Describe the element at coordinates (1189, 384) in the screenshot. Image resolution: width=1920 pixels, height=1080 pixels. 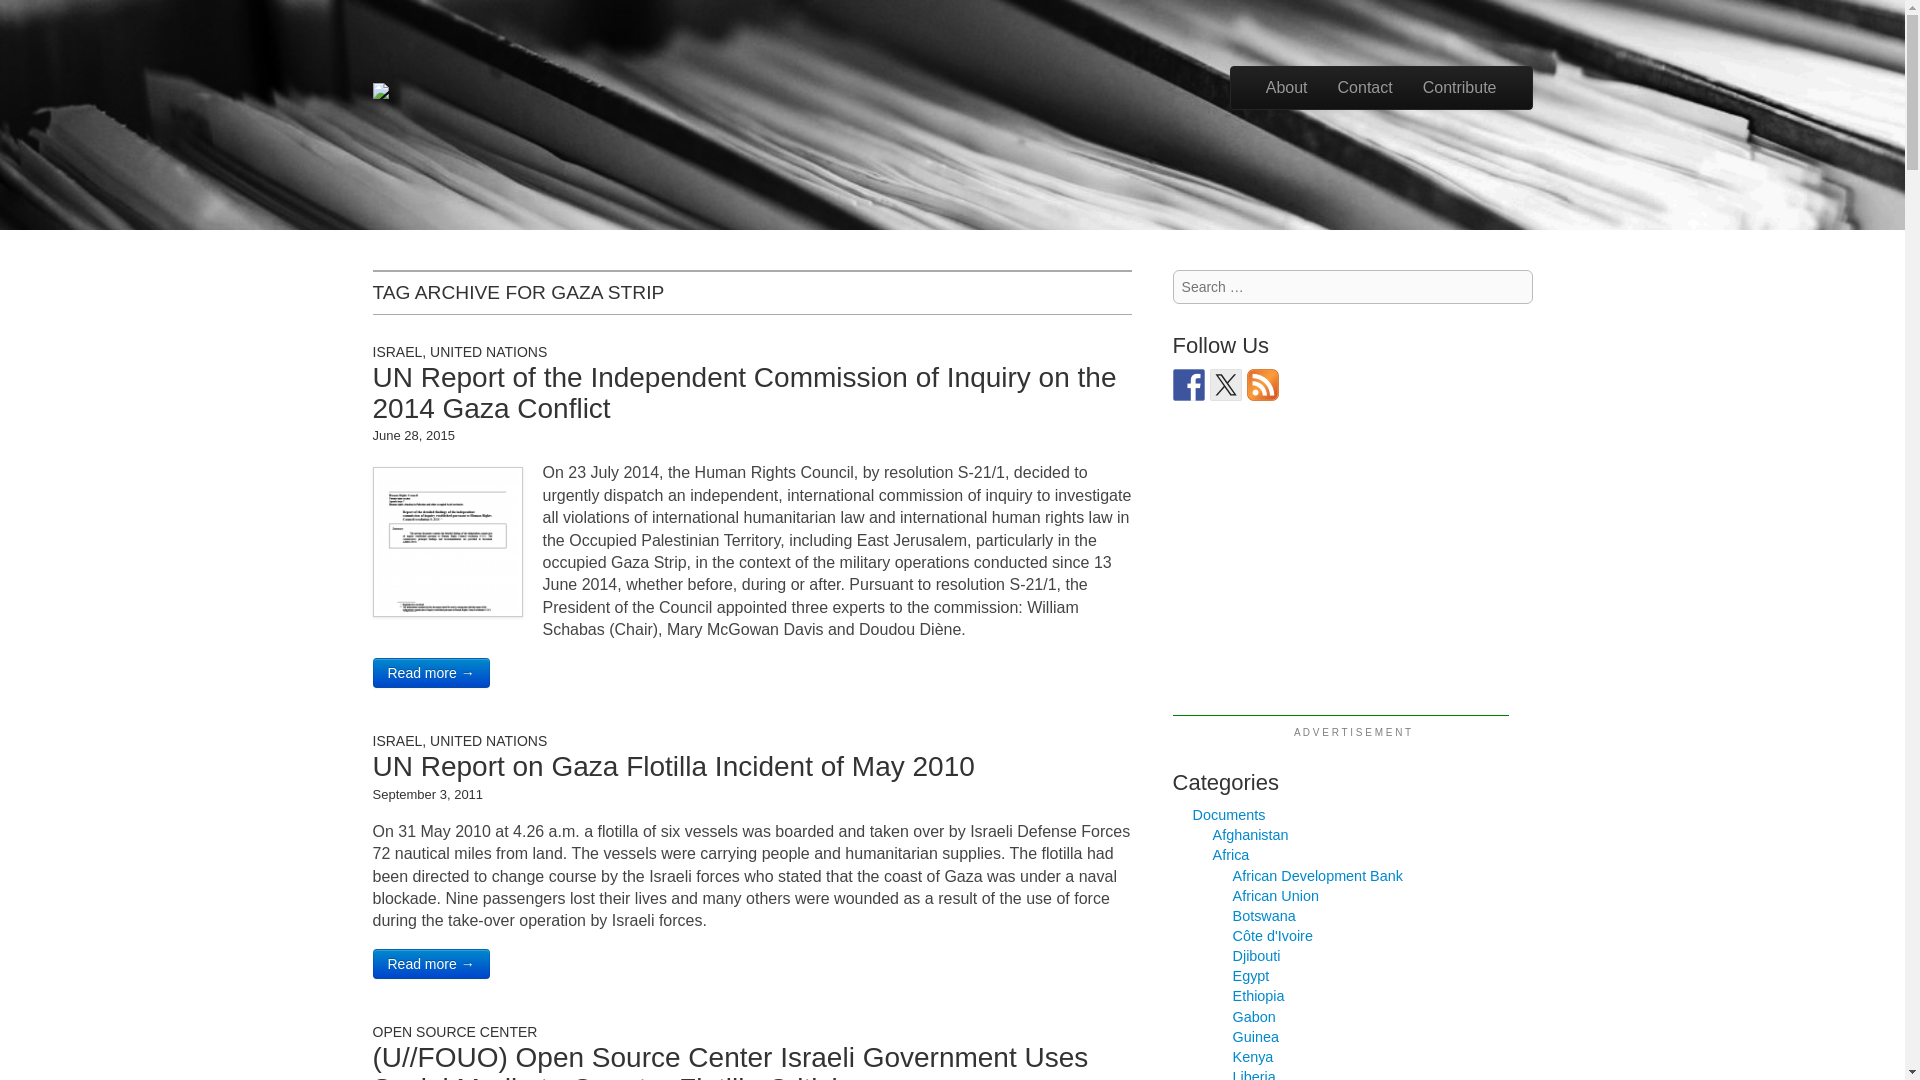
I see `Follow us on Facebook` at that location.